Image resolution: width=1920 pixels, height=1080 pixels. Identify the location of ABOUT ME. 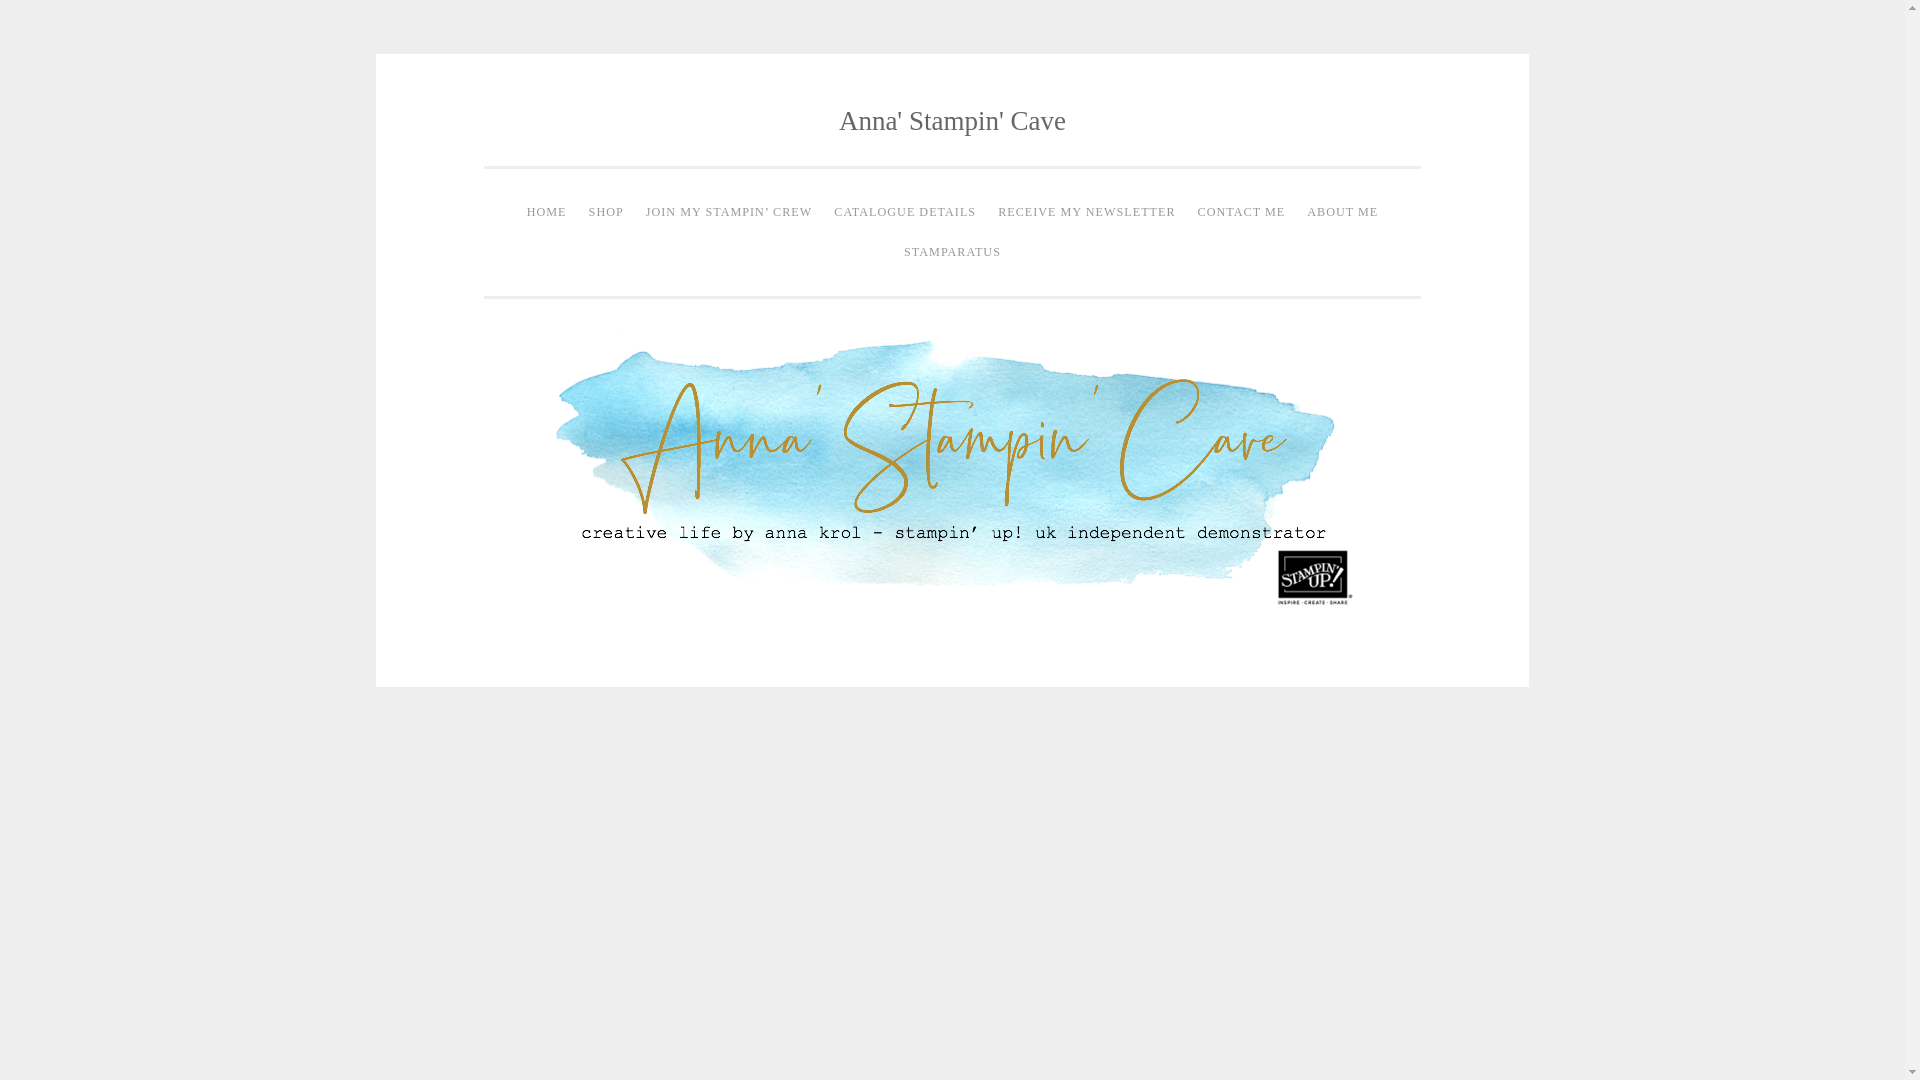
(1342, 213).